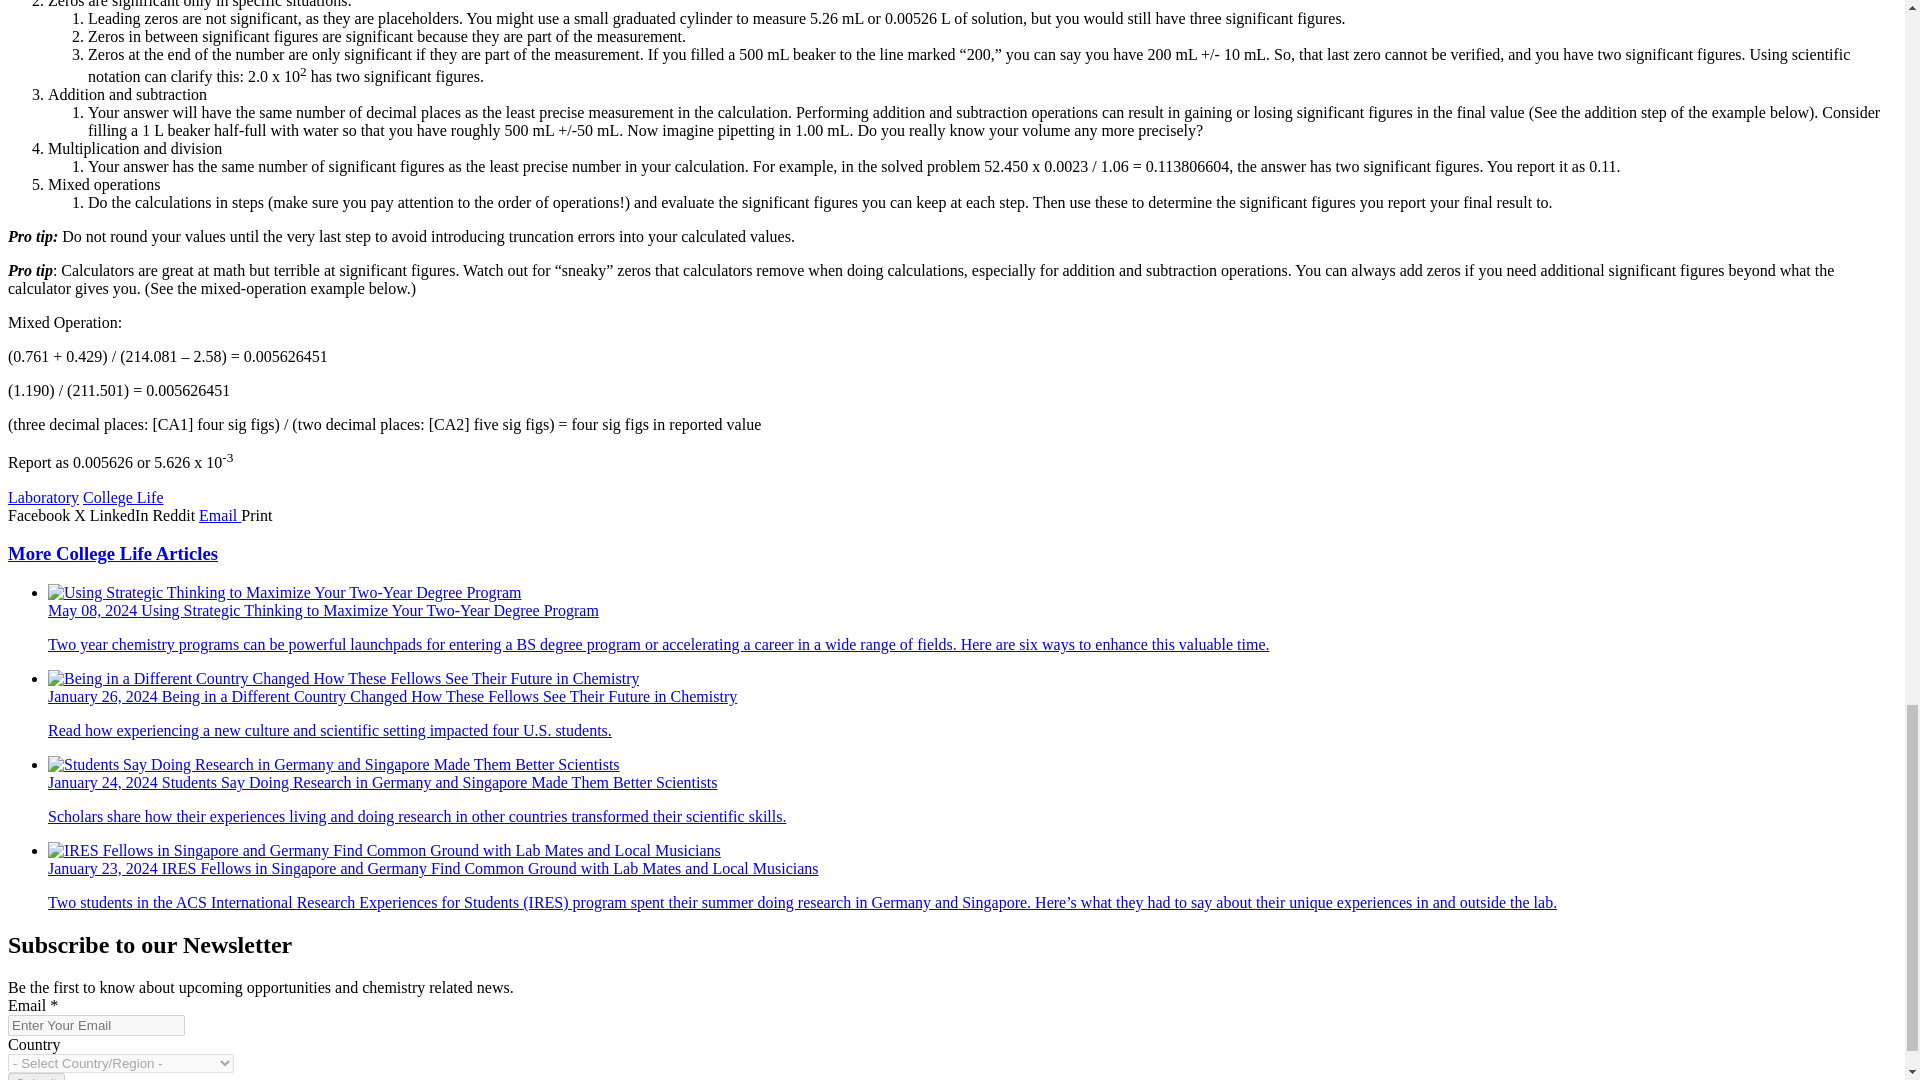  Describe the element at coordinates (112, 553) in the screenshot. I see `More College Life Articles` at that location.